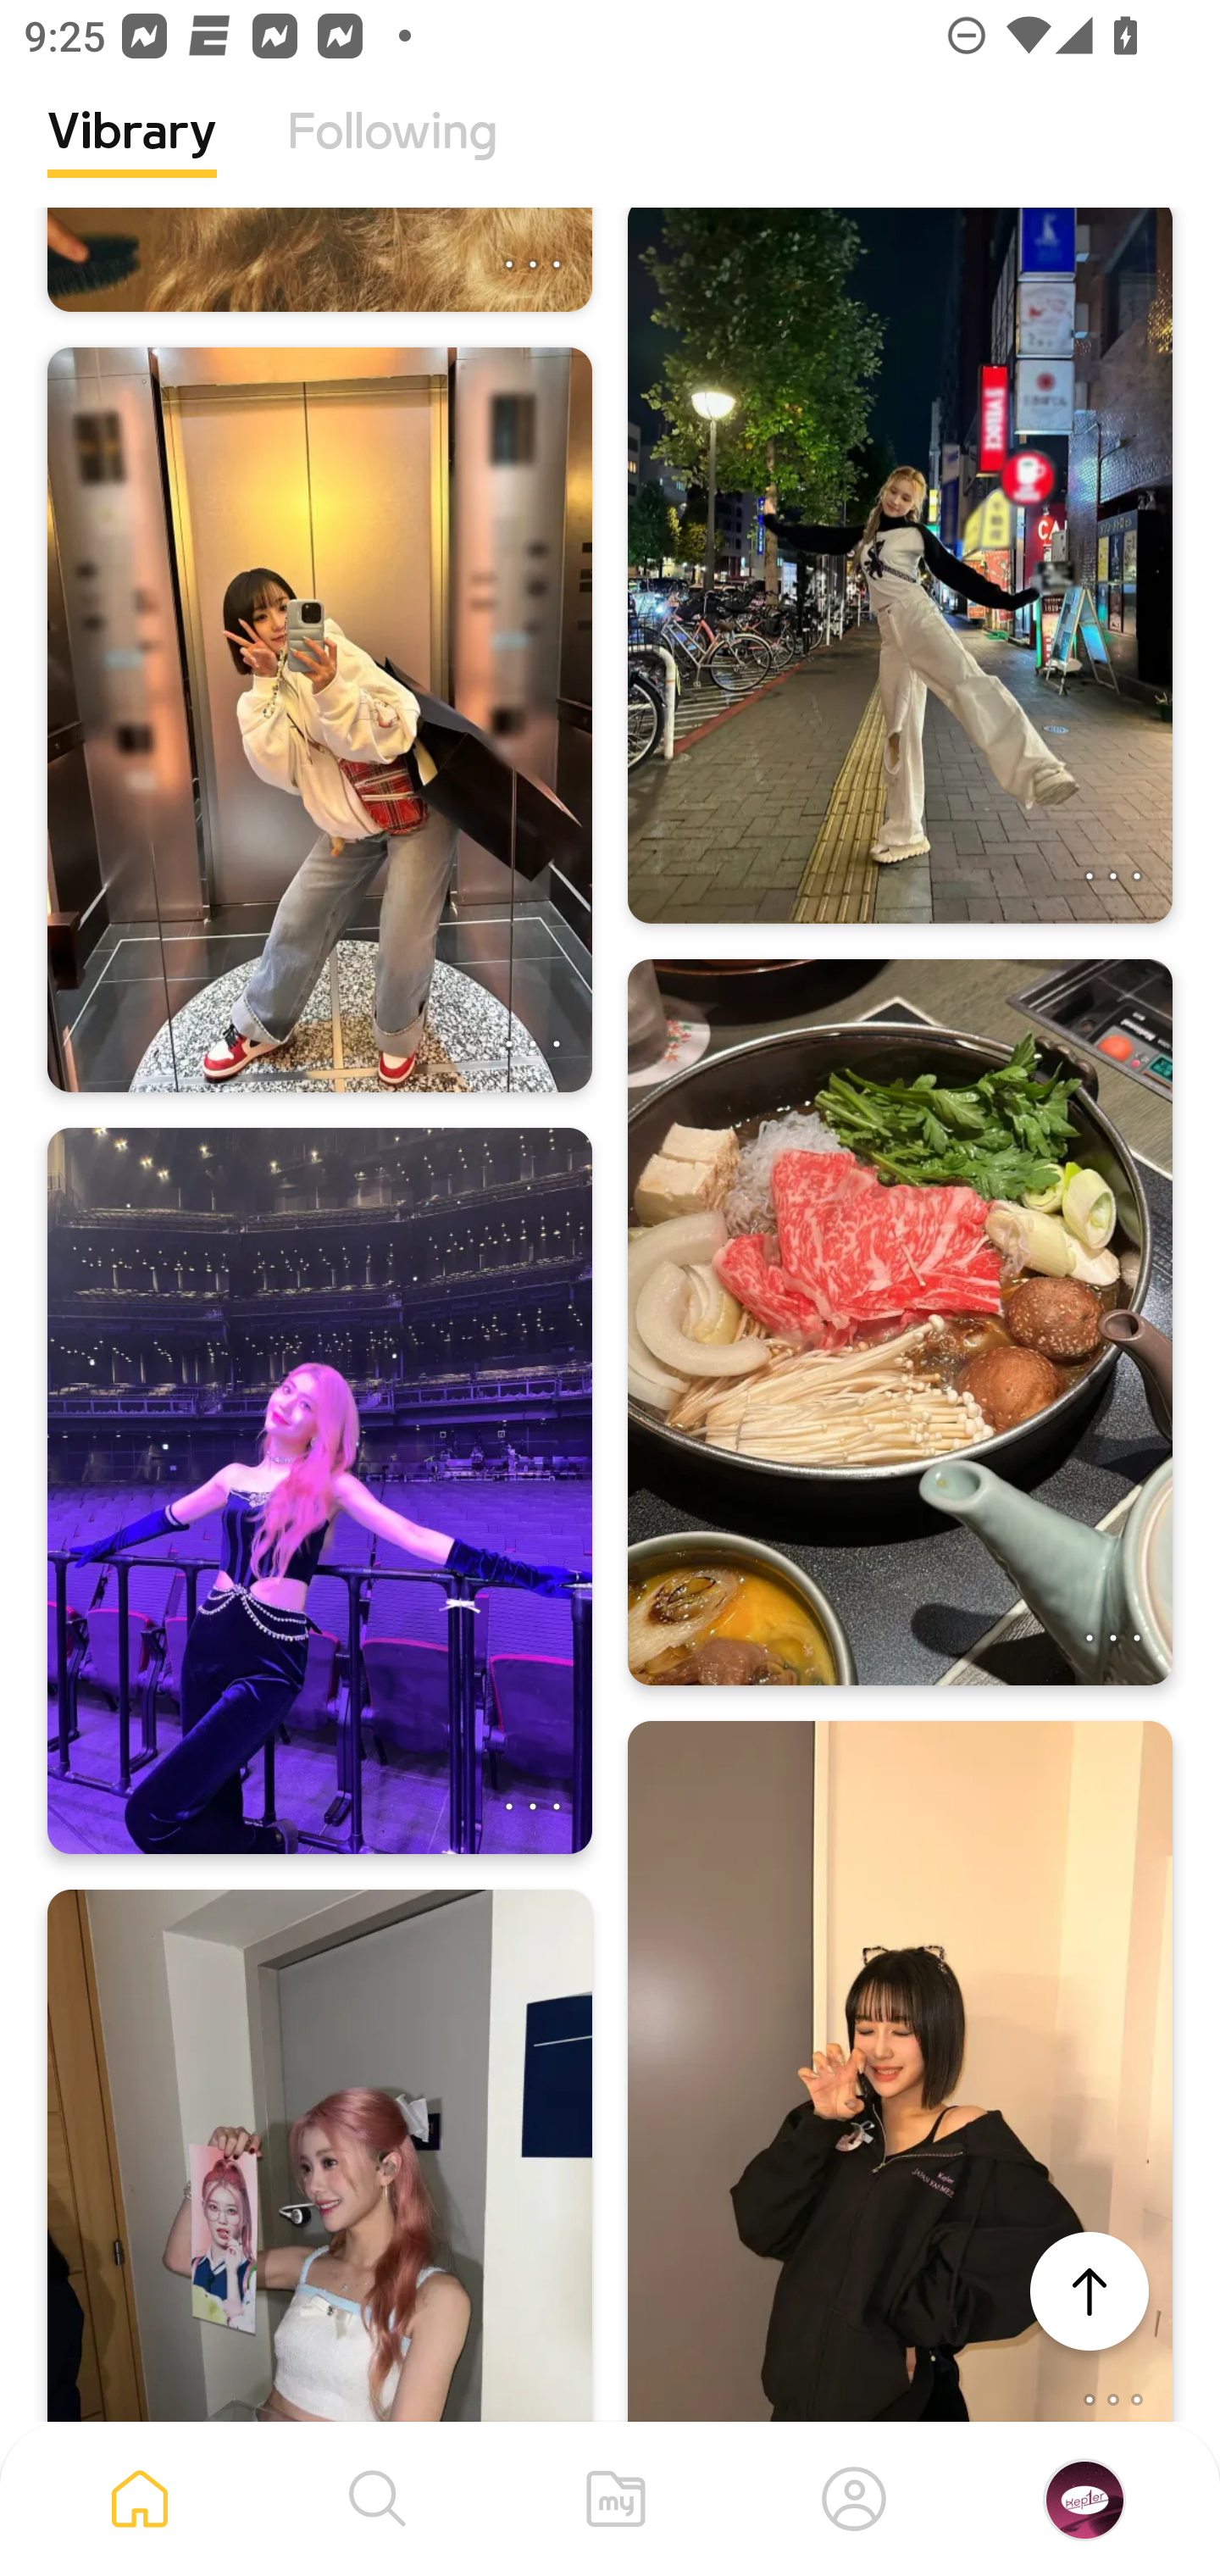  Describe the element at coordinates (132, 157) in the screenshot. I see `Vibrary` at that location.